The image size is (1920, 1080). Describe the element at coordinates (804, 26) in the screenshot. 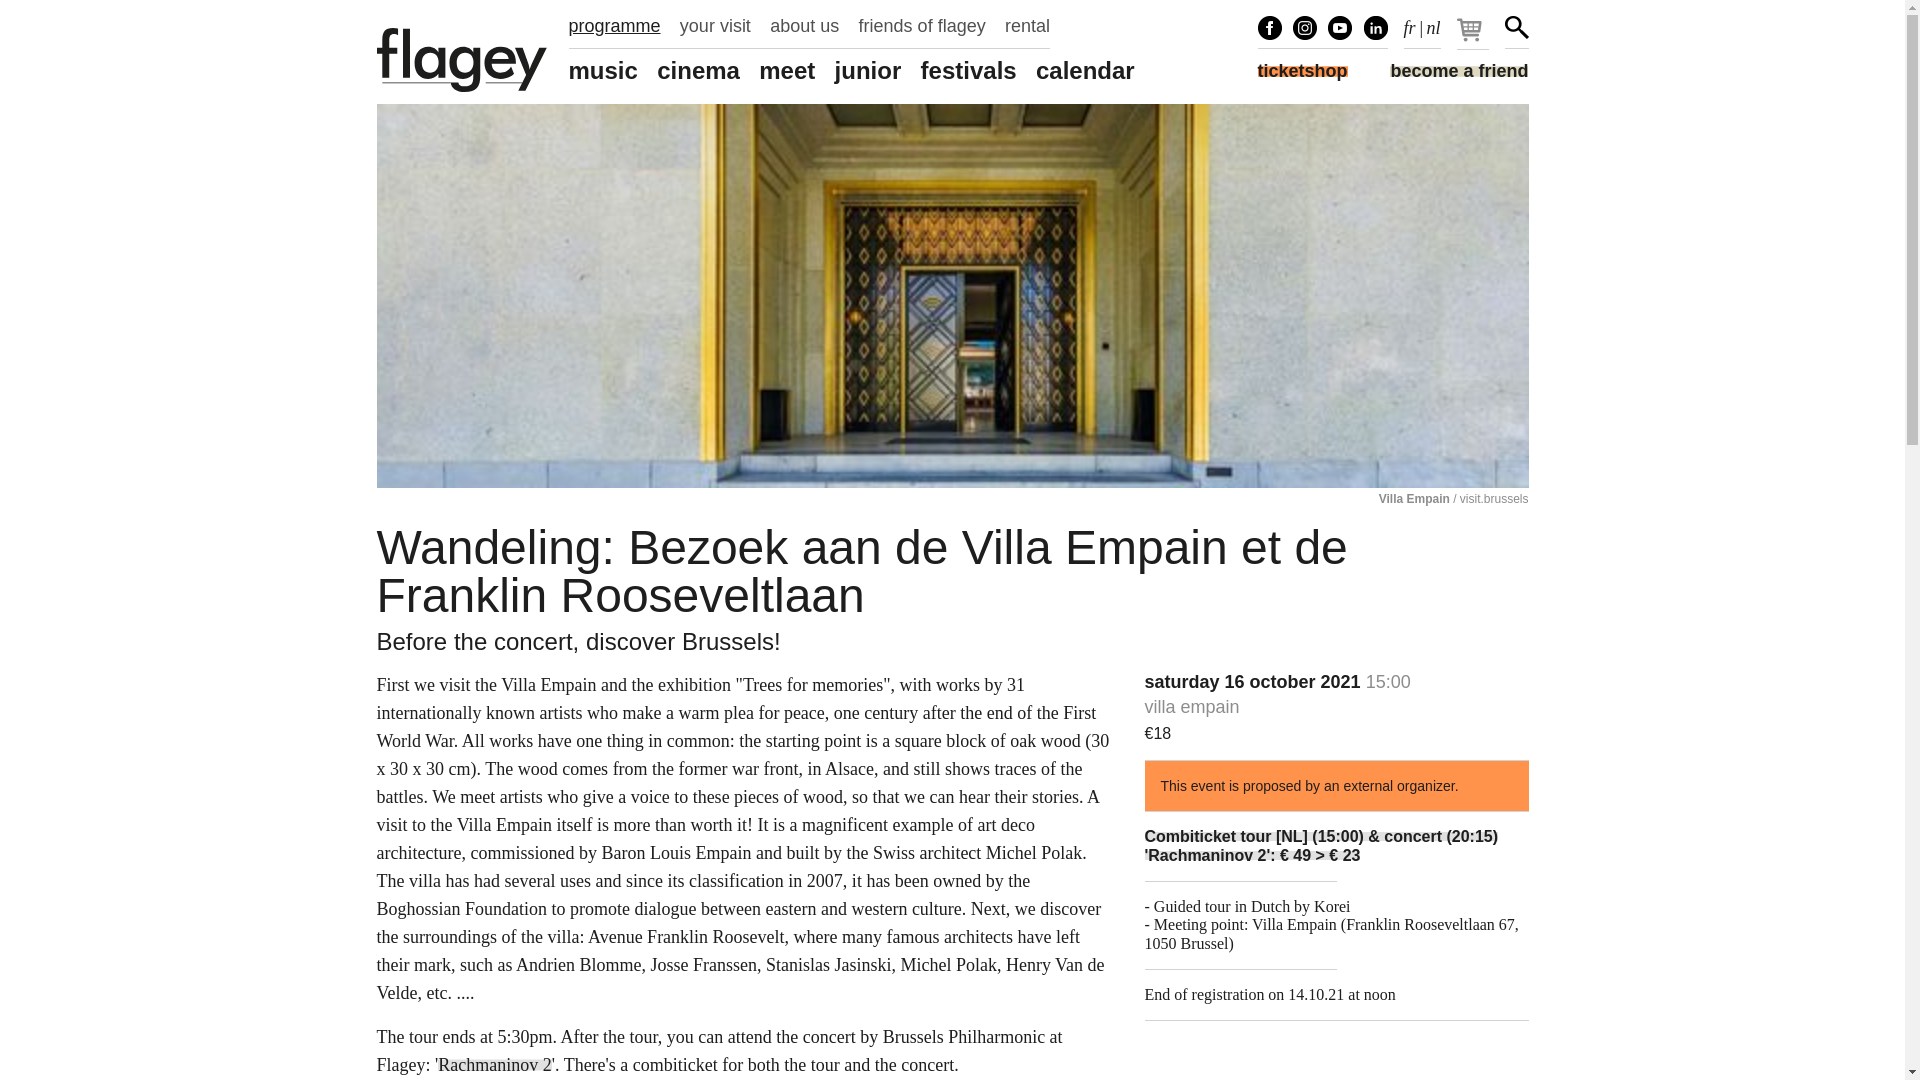

I see `about us` at that location.